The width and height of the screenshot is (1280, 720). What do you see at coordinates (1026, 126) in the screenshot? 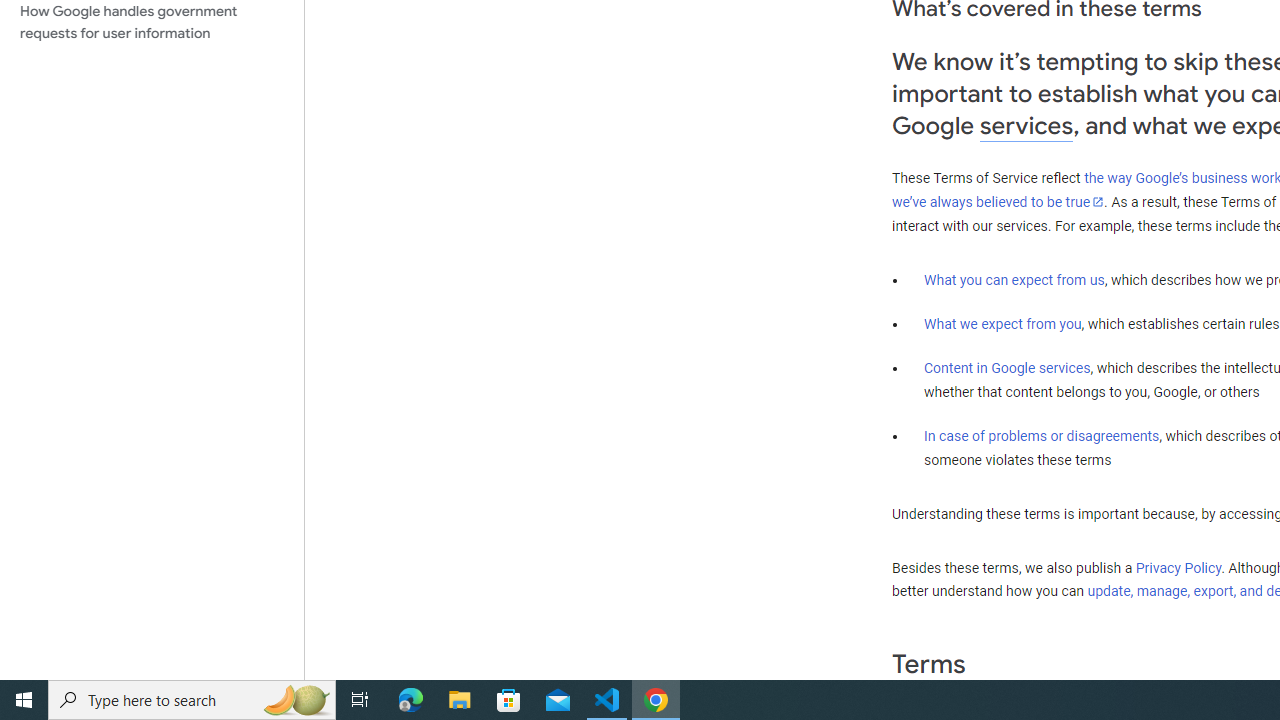
I see `services` at bounding box center [1026, 126].